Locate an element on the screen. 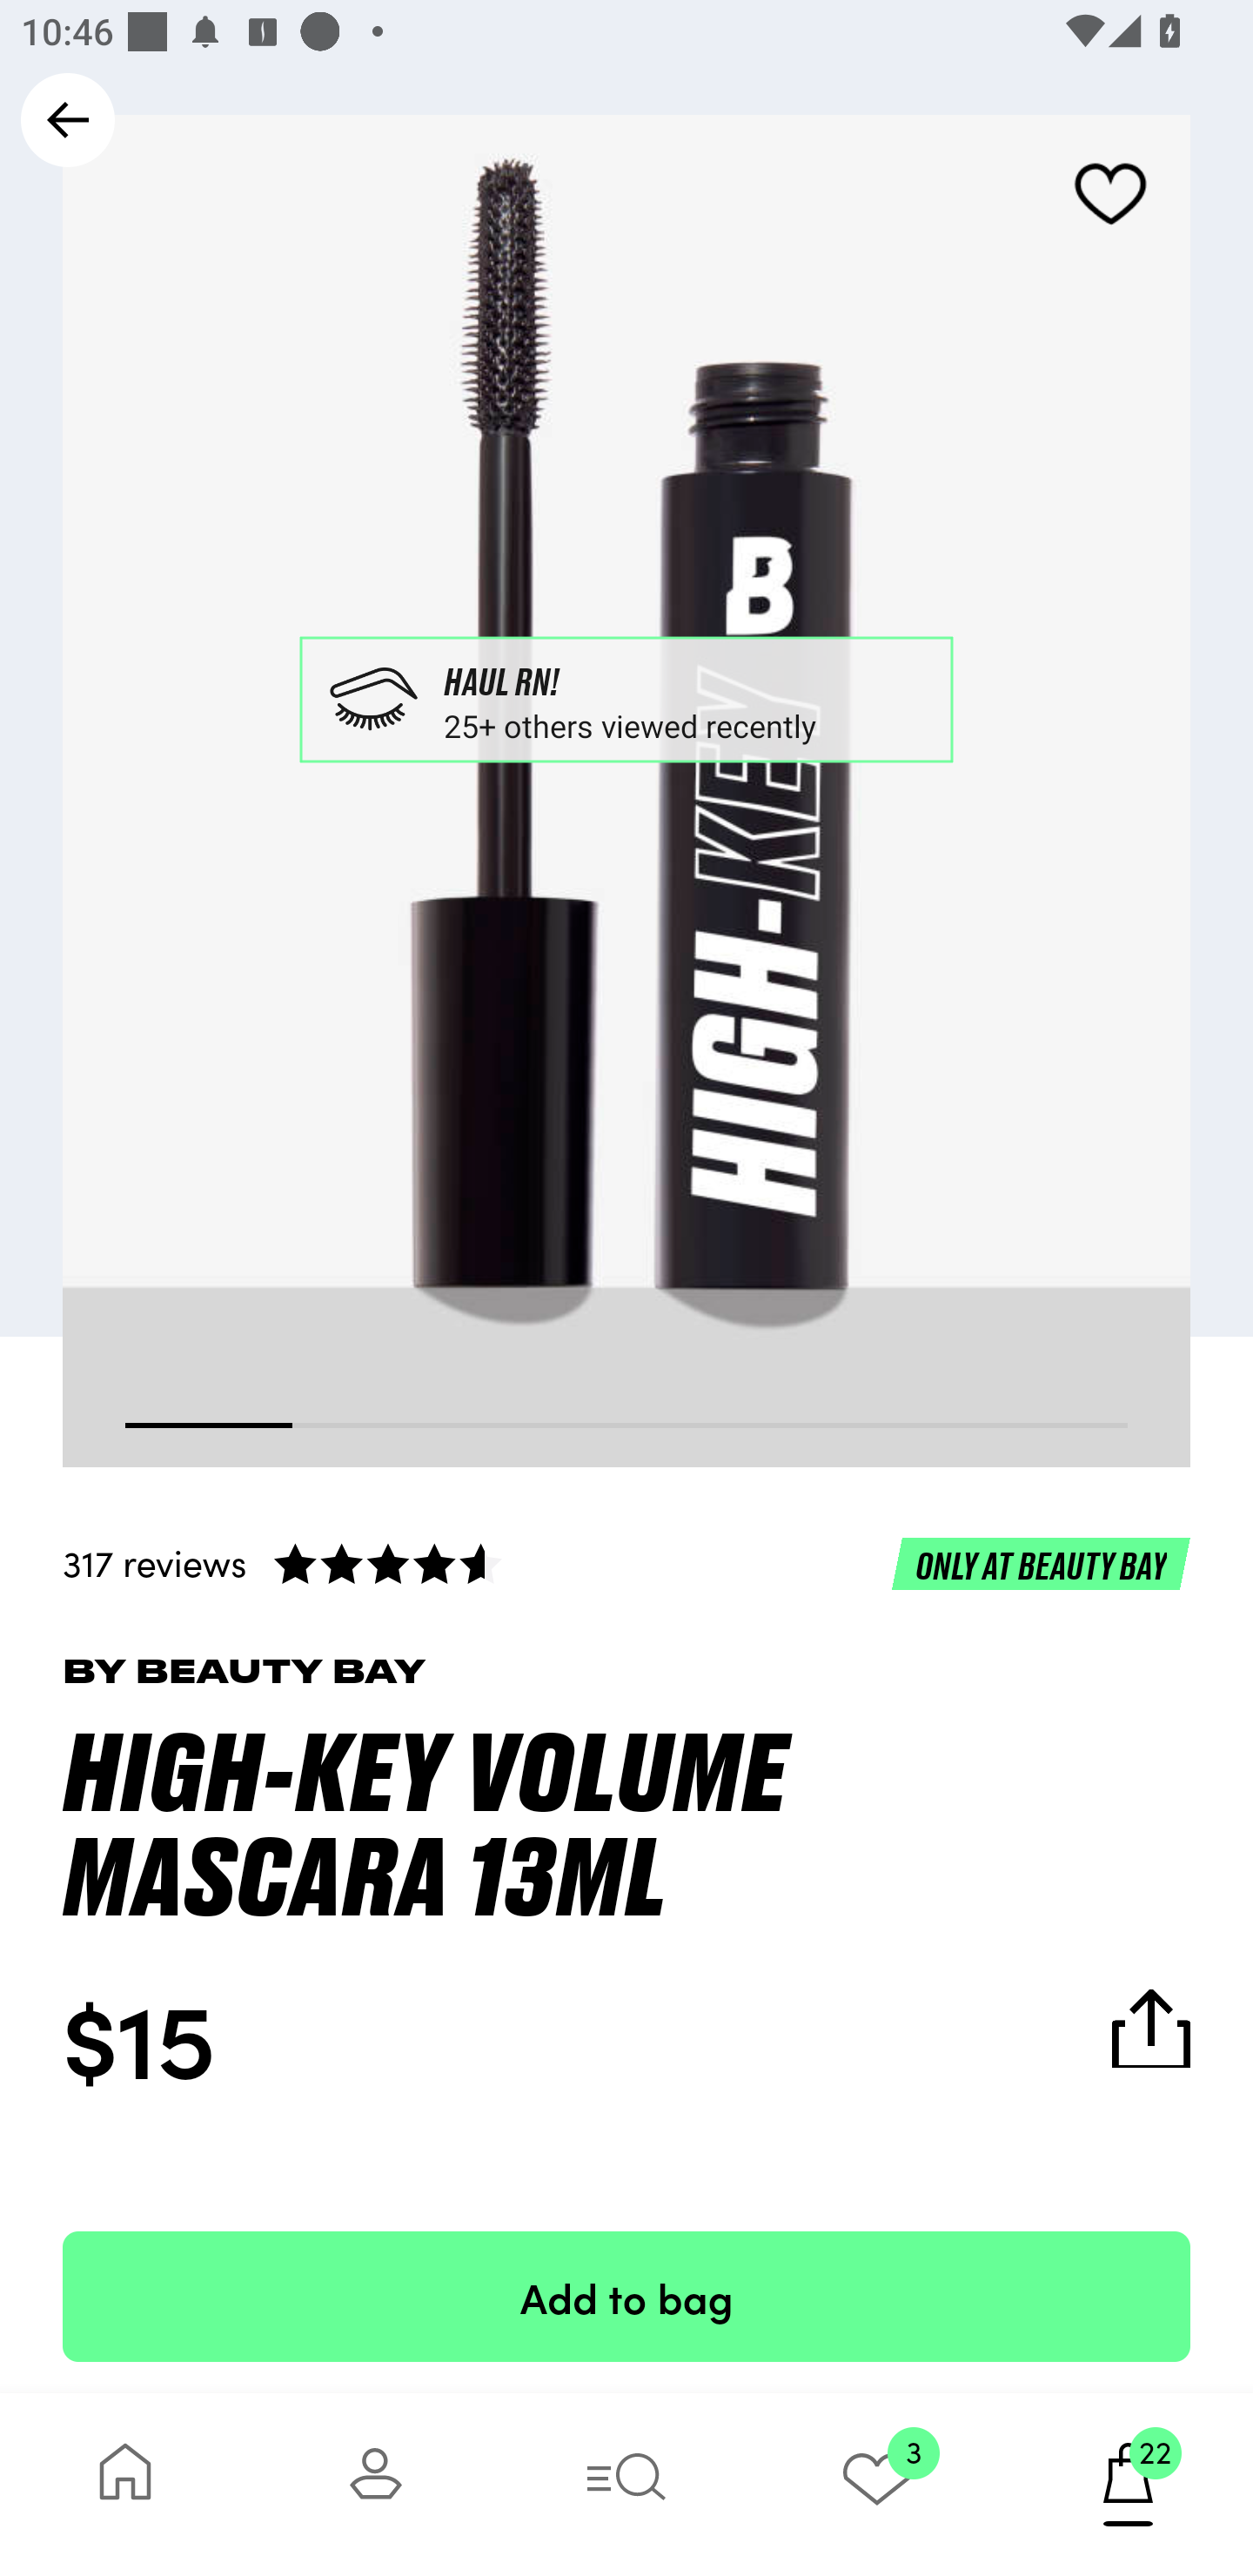 Image resolution: width=1253 pixels, height=2576 pixels. 317 reviews is located at coordinates (626, 1562).